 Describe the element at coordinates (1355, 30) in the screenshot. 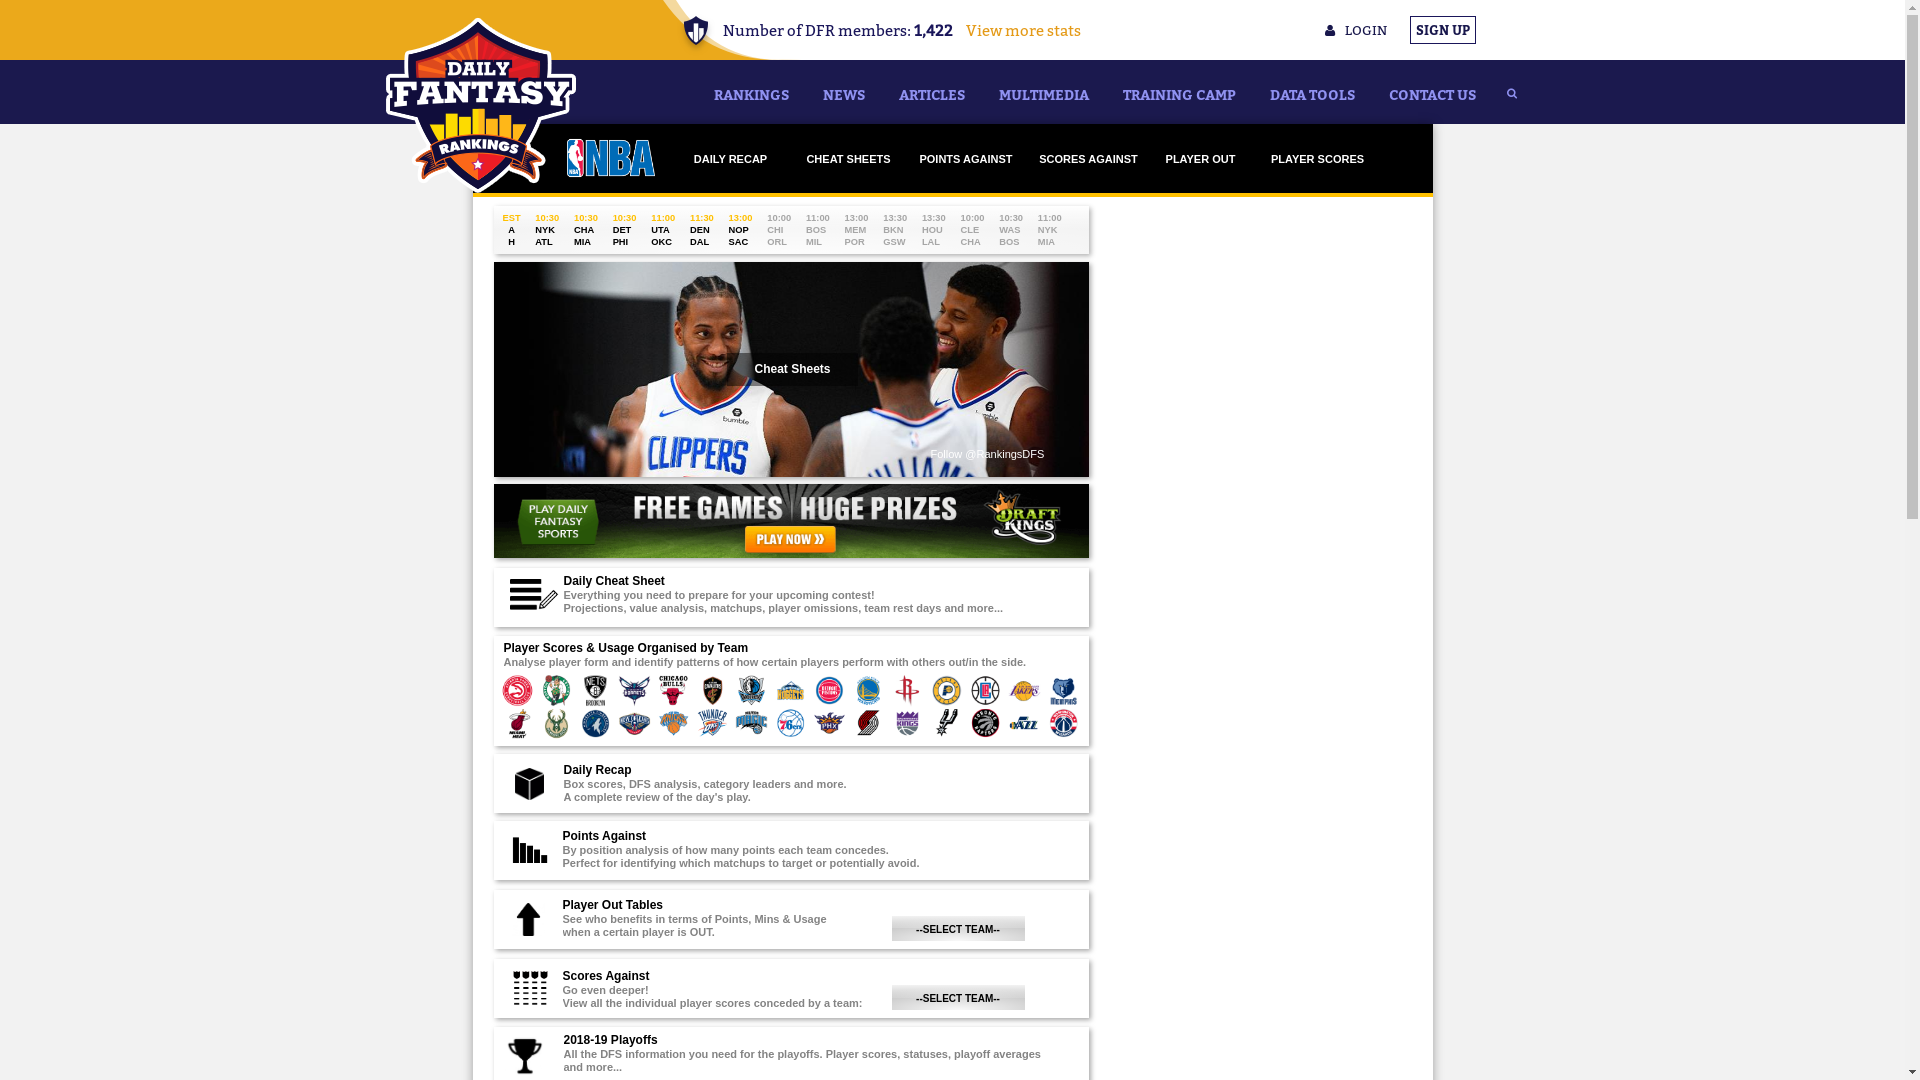

I see `LOGIN` at that location.